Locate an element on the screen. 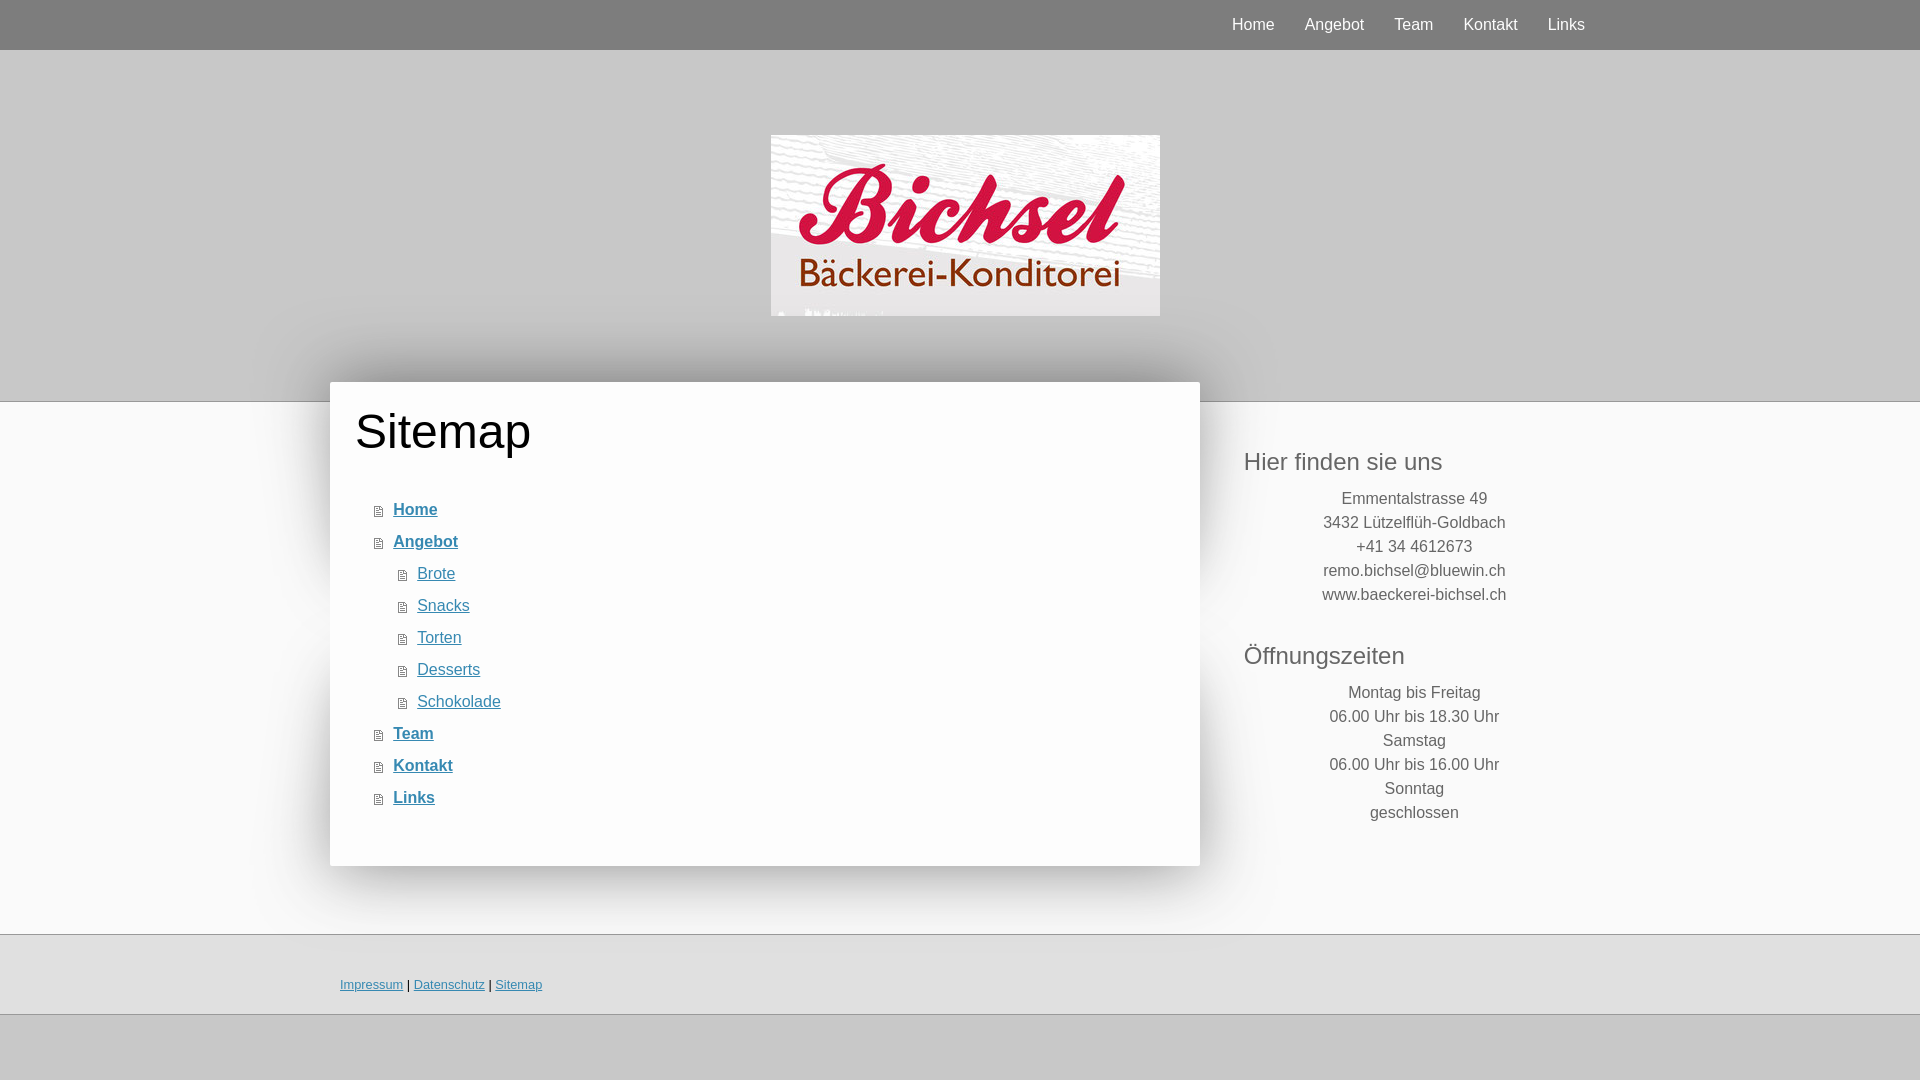 The height and width of the screenshot is (1080, 1920). Sitemap is located at coordinates (518, 984).